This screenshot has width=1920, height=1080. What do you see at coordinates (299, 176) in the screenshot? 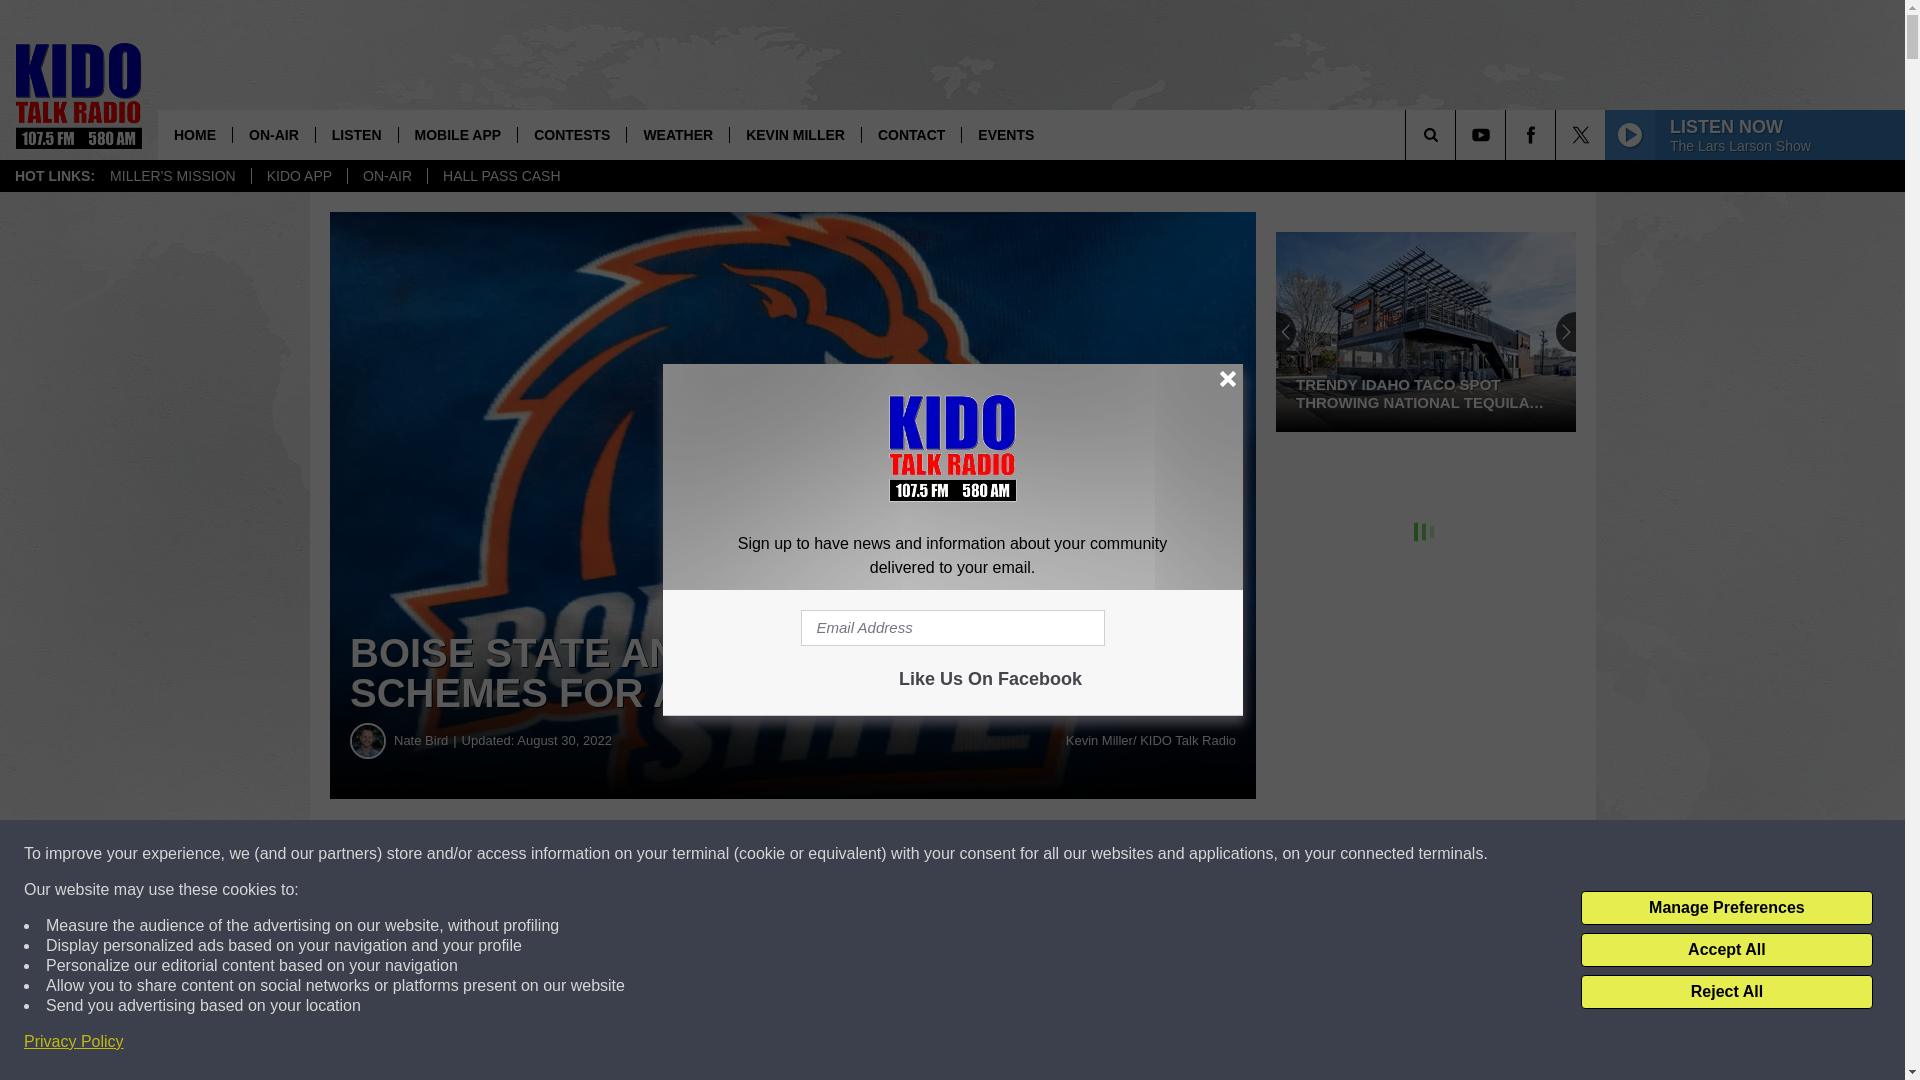
I see `KIDO APP` at bounding box center [299, 176].